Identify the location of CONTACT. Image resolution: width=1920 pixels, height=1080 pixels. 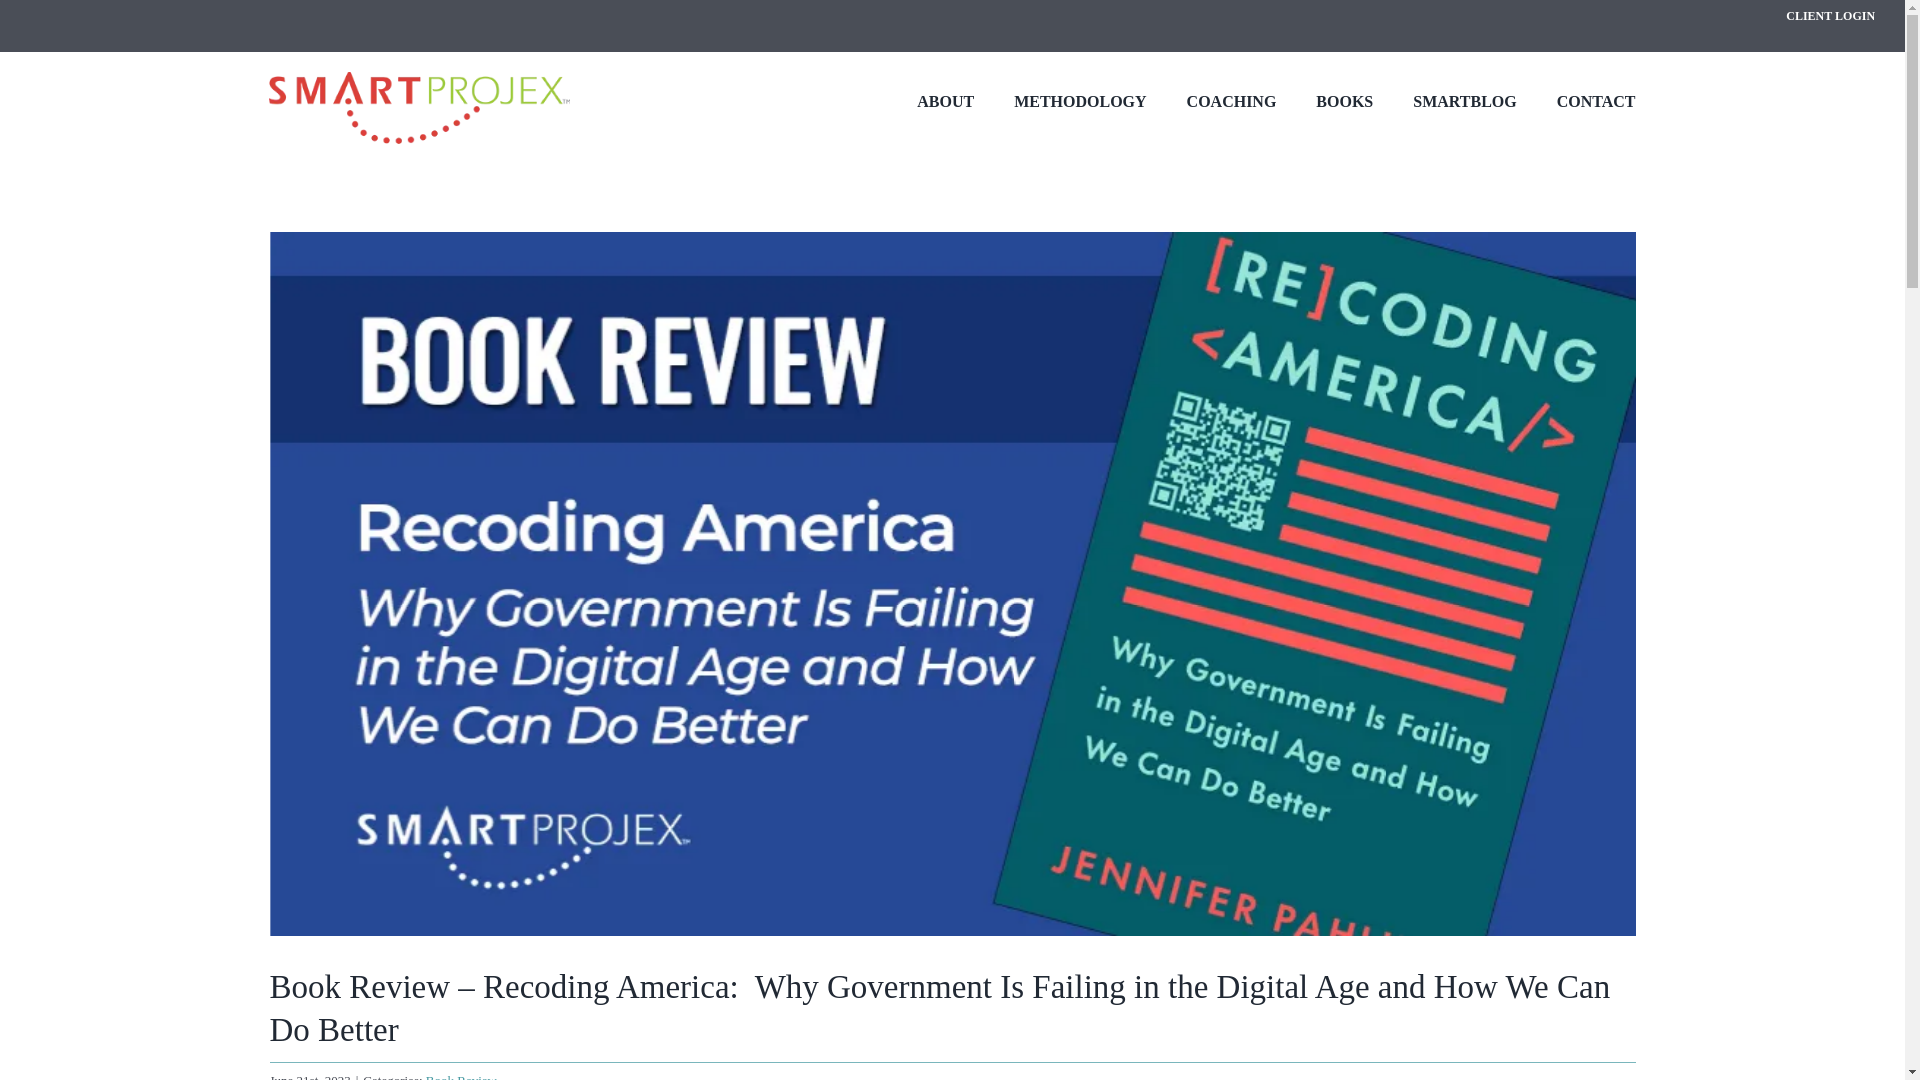
(1596, 102).